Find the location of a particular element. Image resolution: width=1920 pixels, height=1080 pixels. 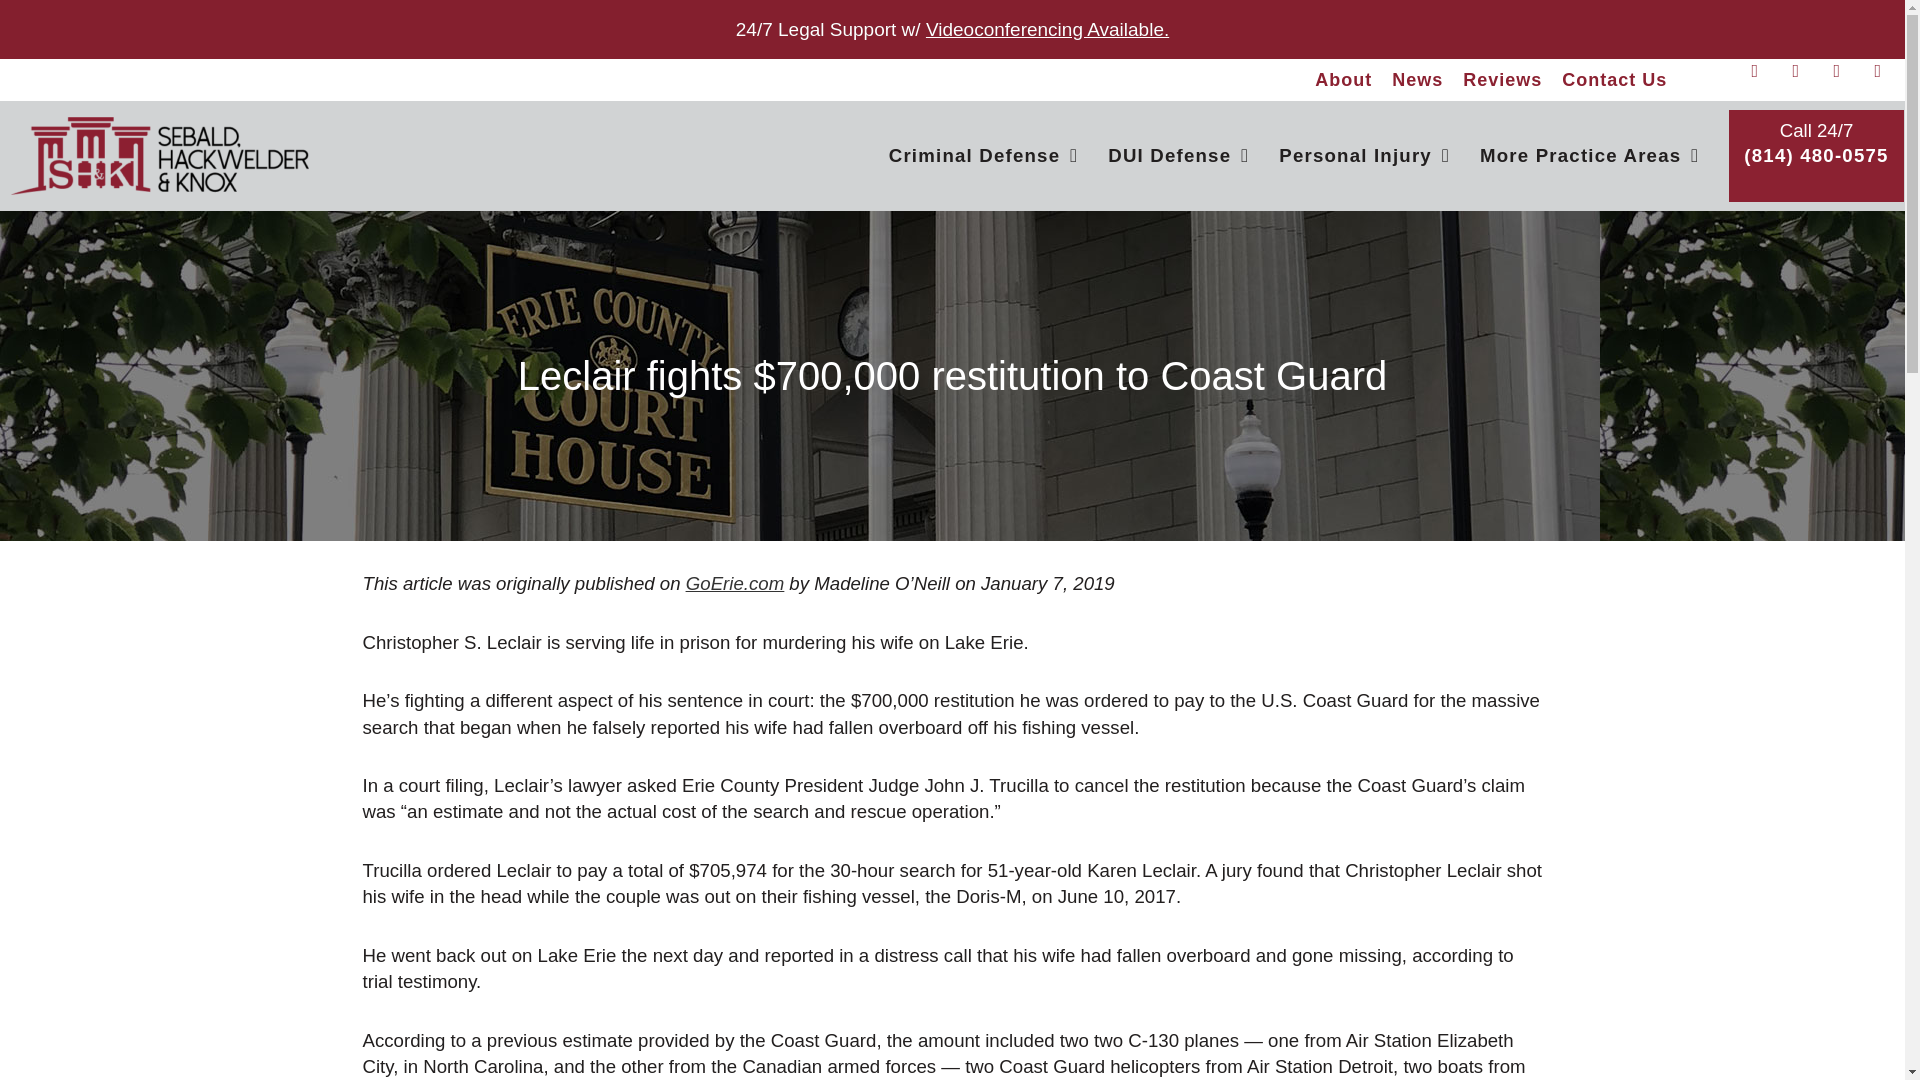

Contact Us is located at coordinates (1614, 80).